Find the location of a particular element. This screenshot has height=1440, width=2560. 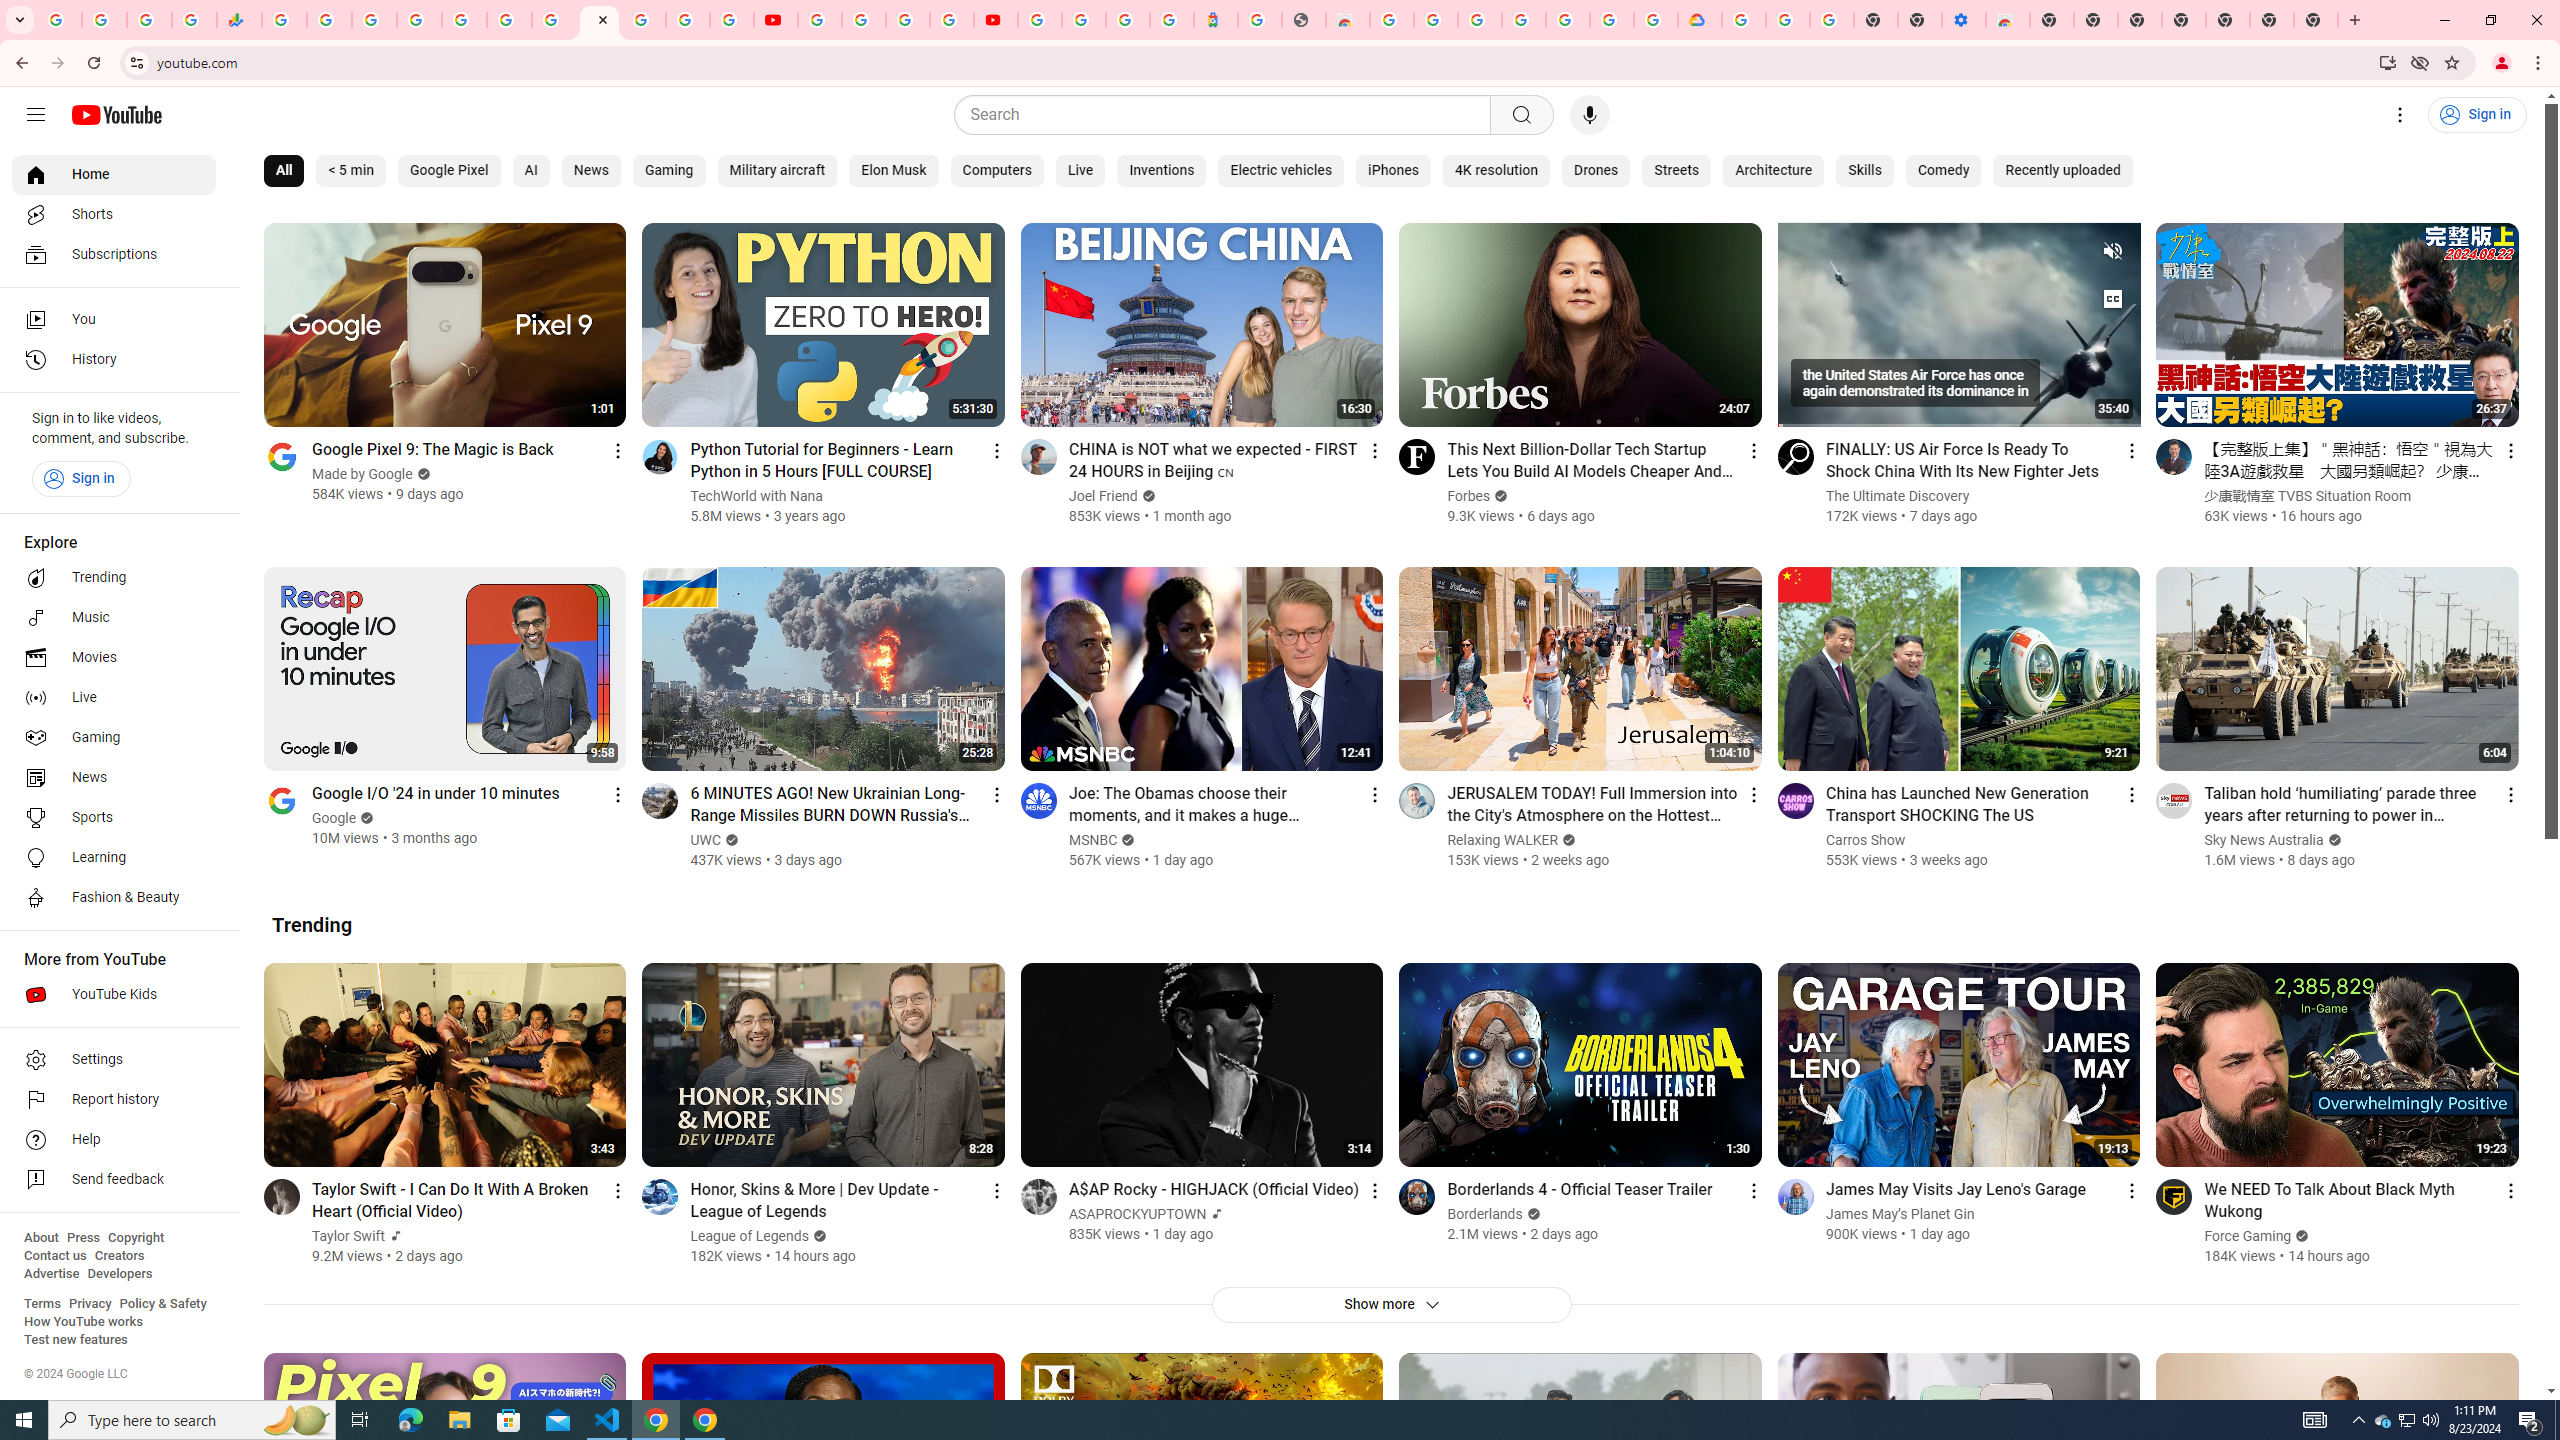

< 5 min is located at coordinates (350, 171).